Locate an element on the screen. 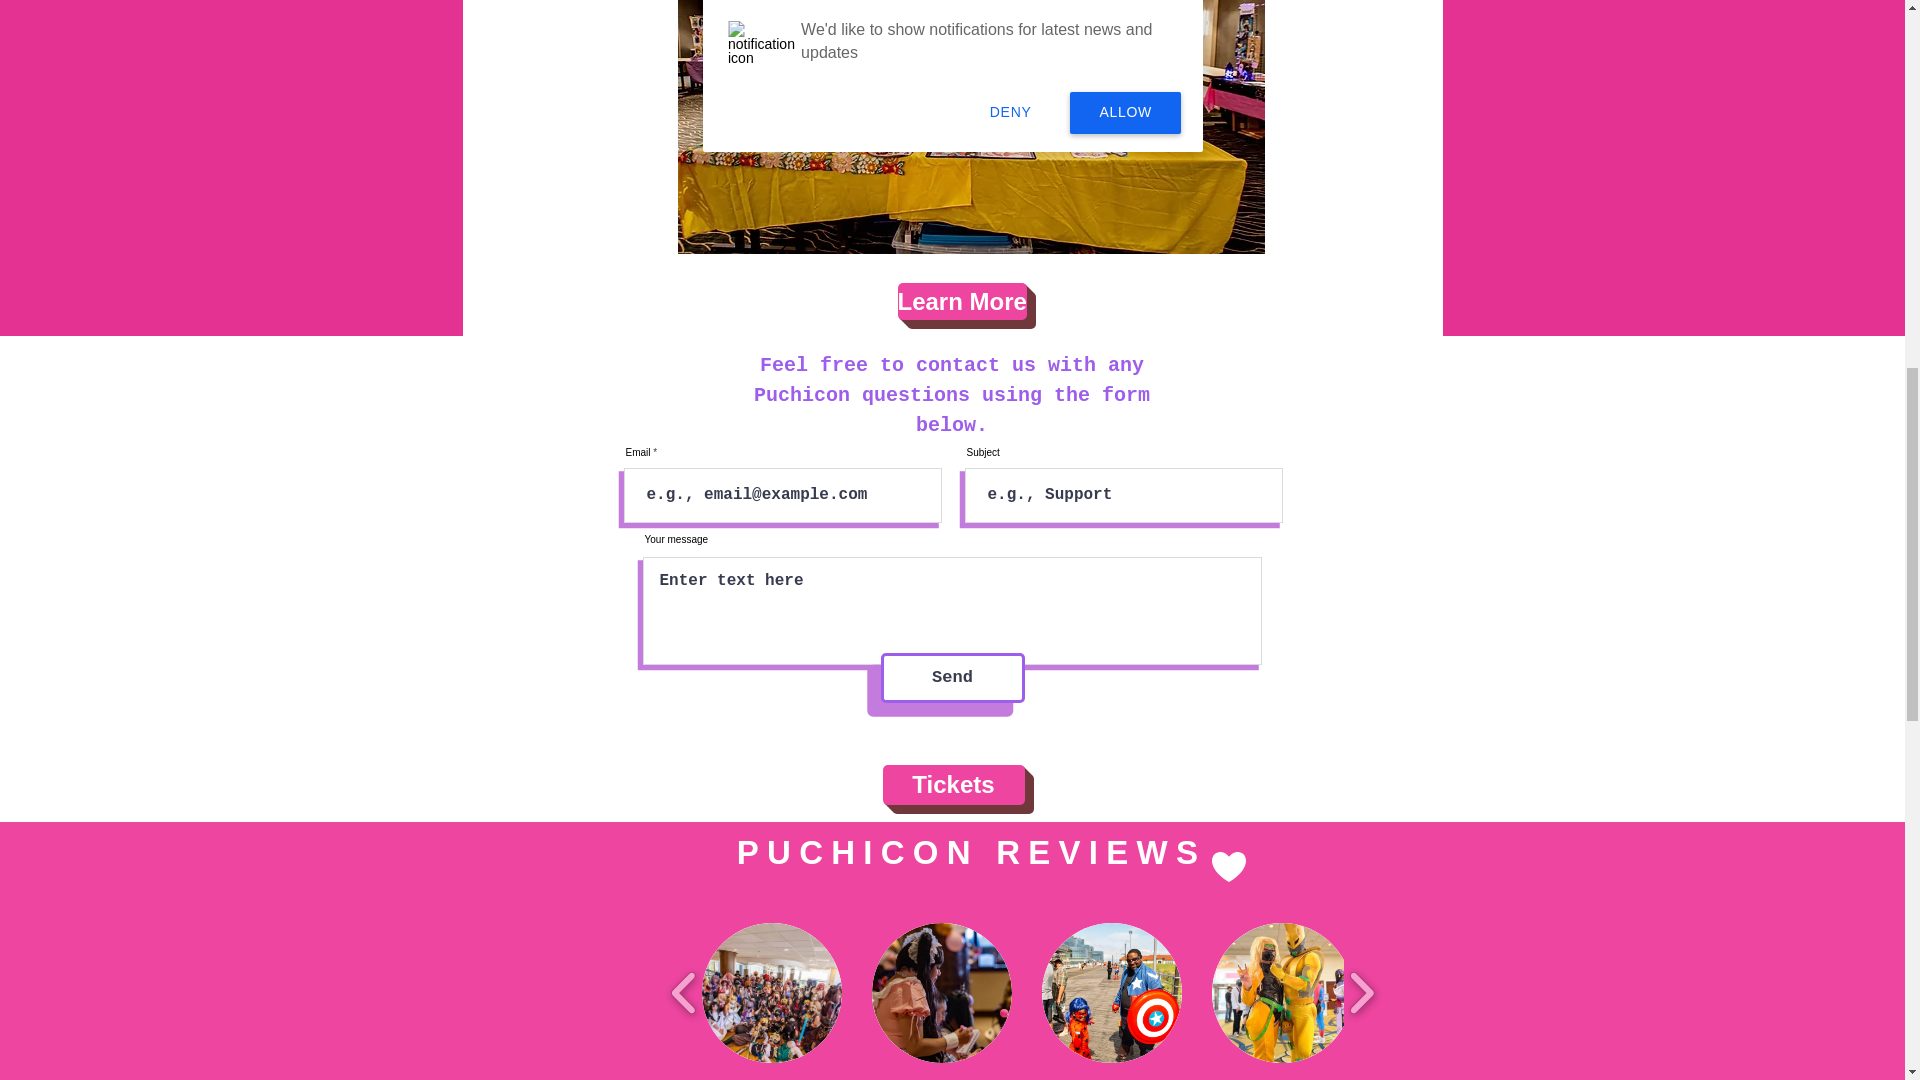 Image resolution: width=1920 pixels, height=1080 pixels. Tickets is located at coordinates (952, 784).